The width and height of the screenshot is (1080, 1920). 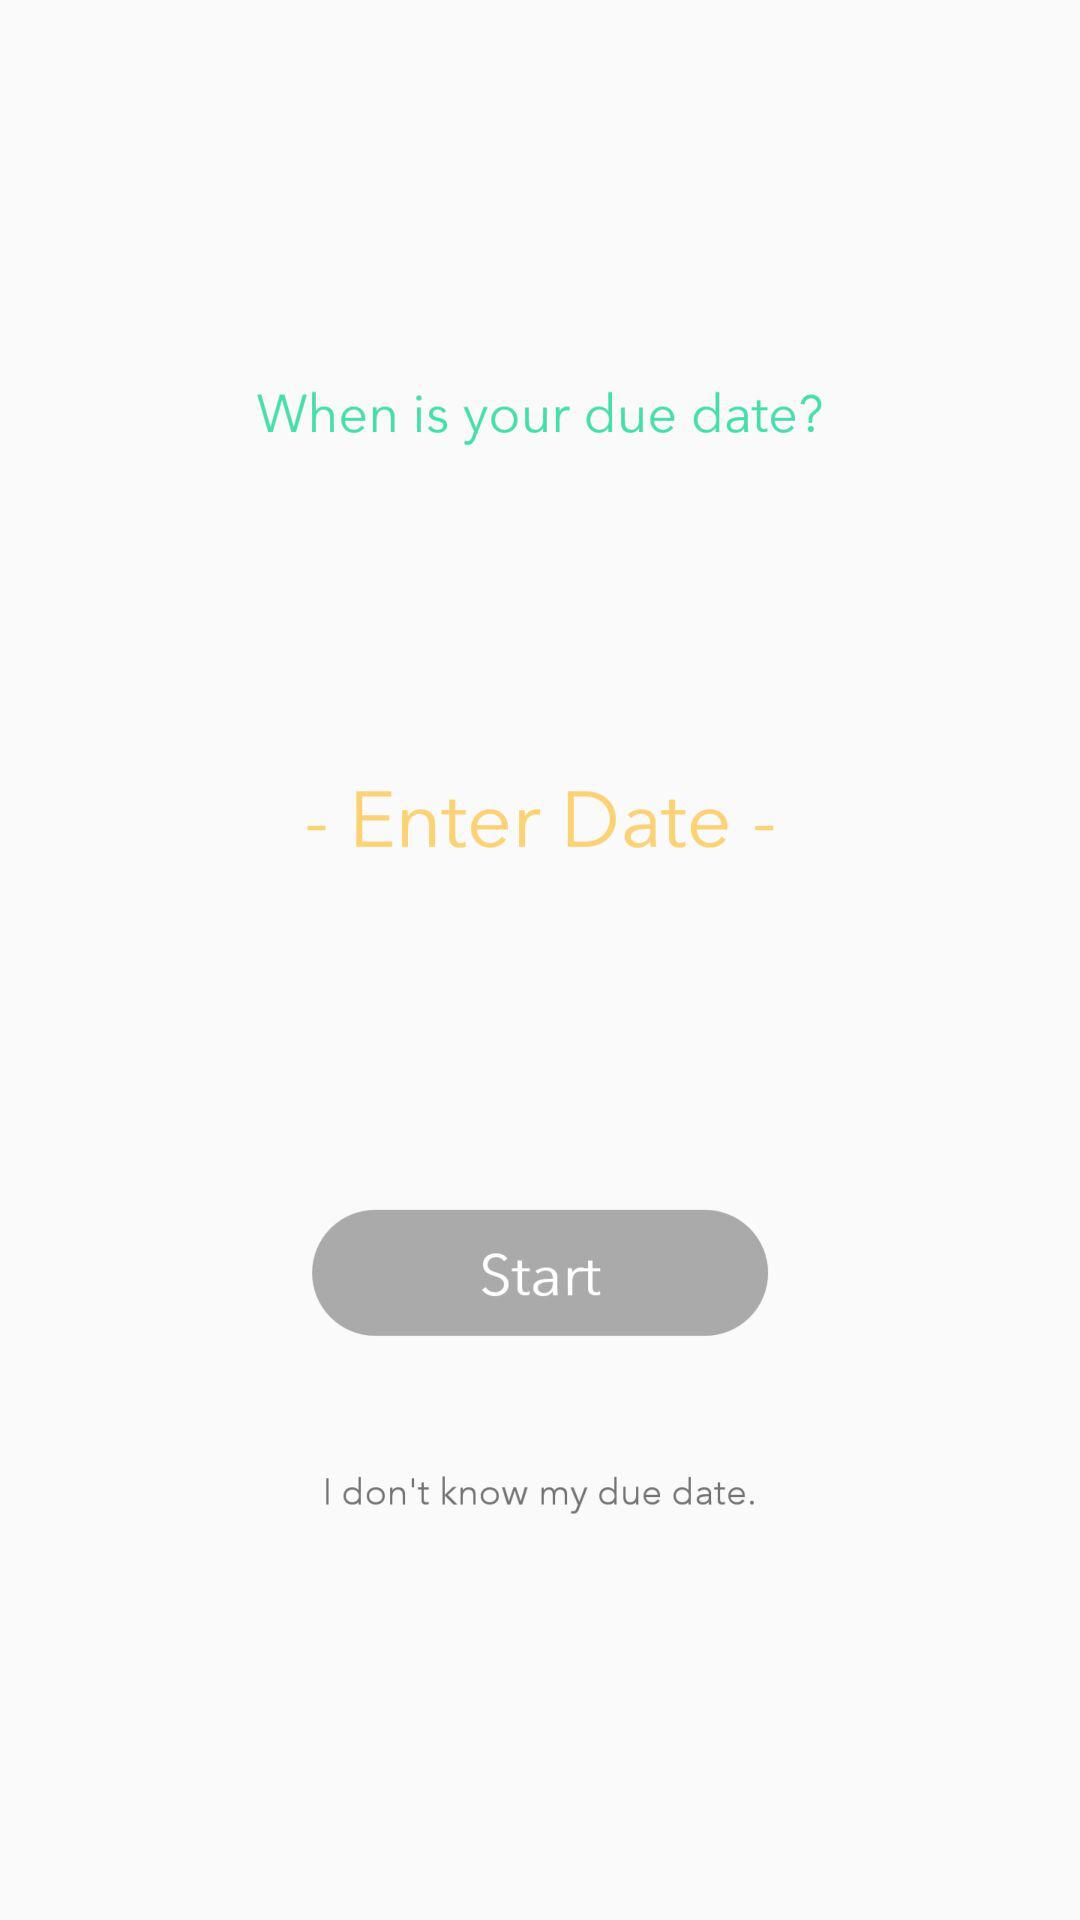 What do you see at coordinates (540, 1272) in the screenshot?
I see `open the icon above the i don t` at bounding box center [540, 1272].